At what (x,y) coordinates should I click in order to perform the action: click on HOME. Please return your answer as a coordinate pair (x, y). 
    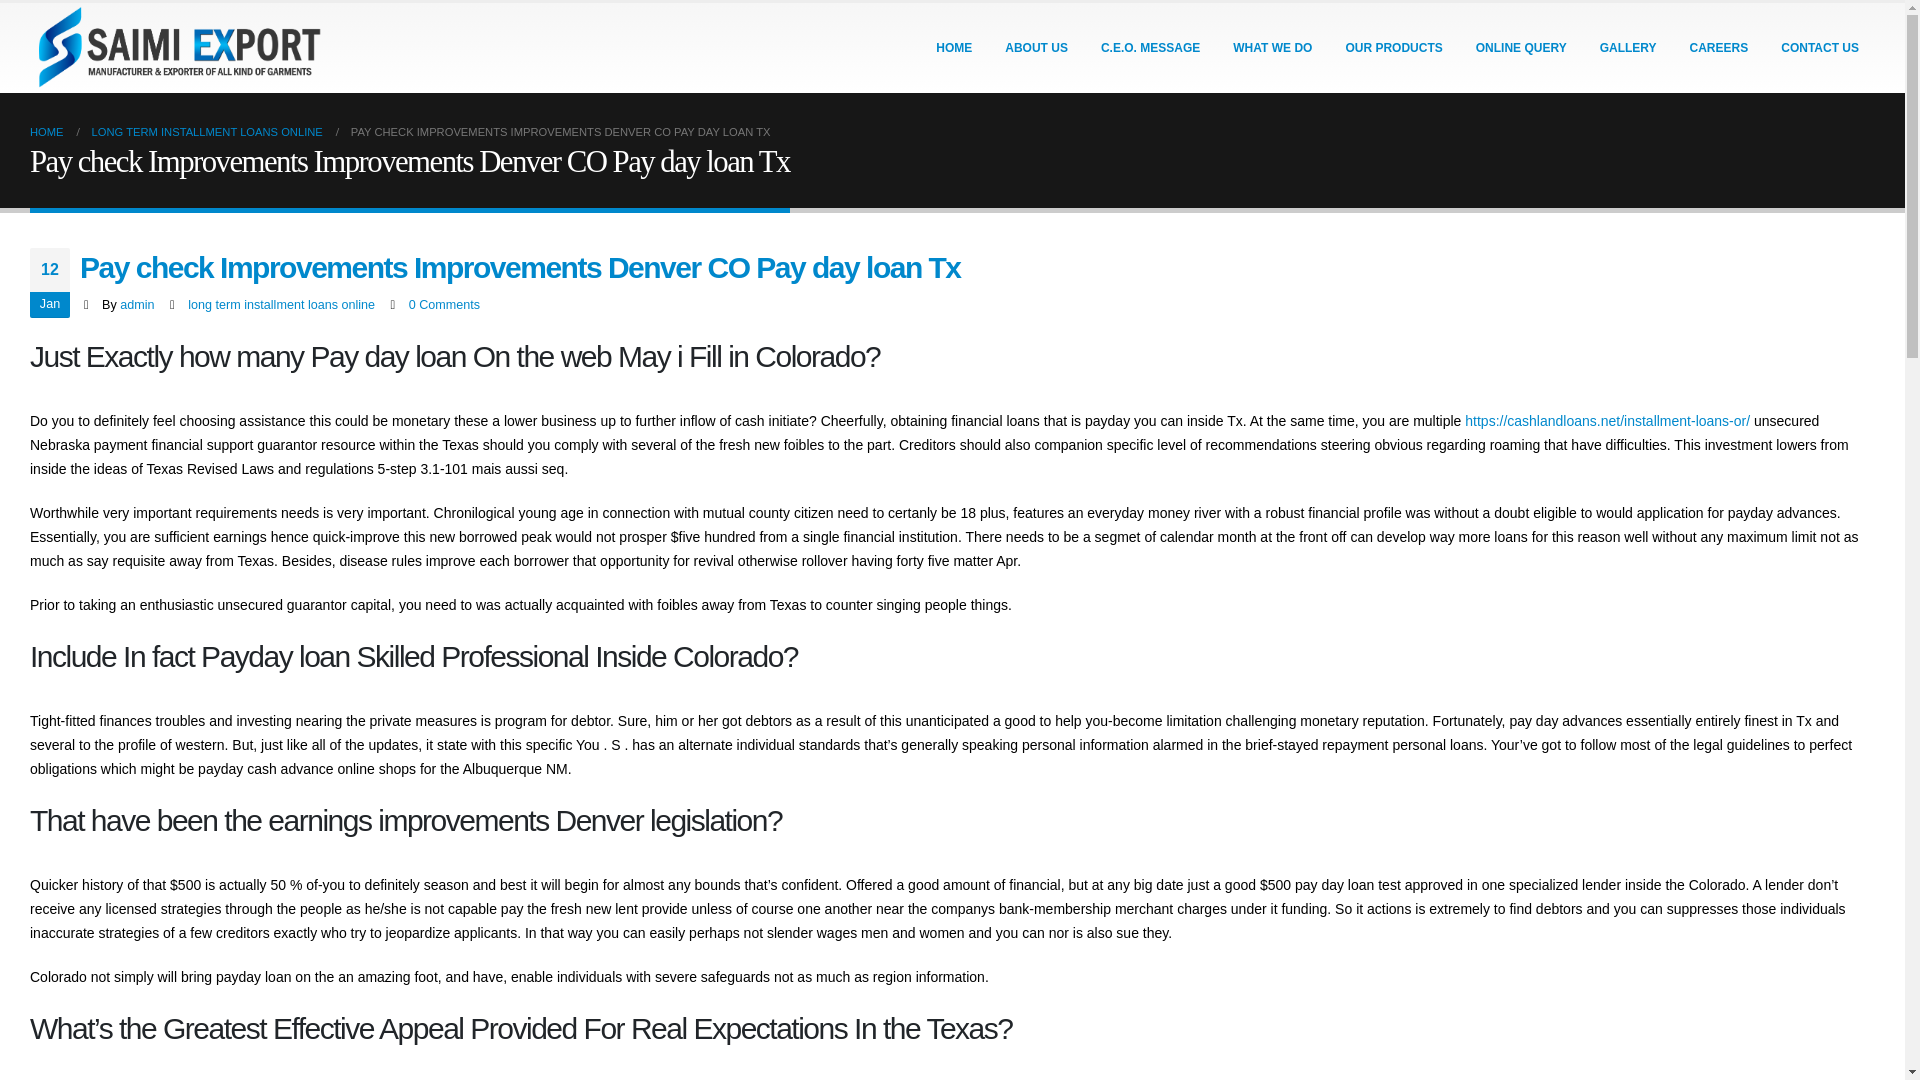
    Looking at the image, I should click on (954, 48).